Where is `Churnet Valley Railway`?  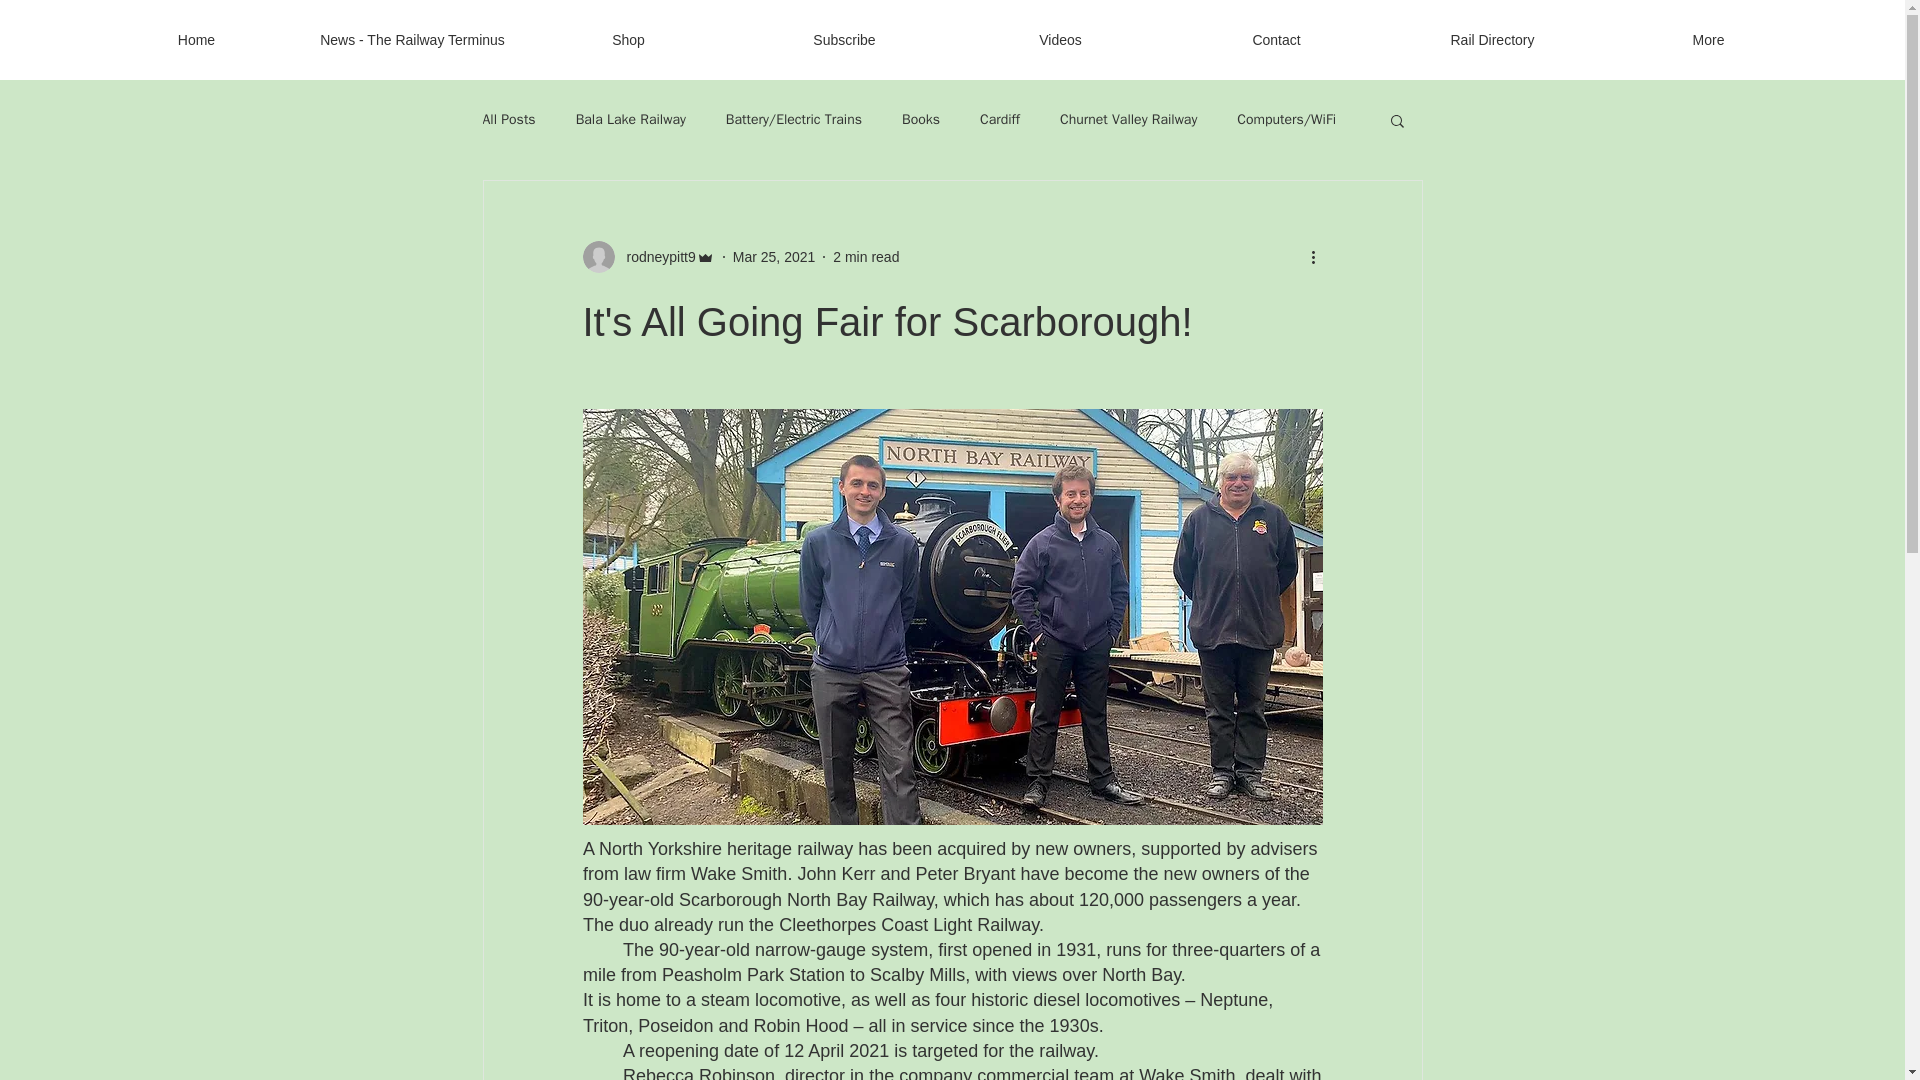 Churnet Valley Railway is located at coordinates (1128, 120).